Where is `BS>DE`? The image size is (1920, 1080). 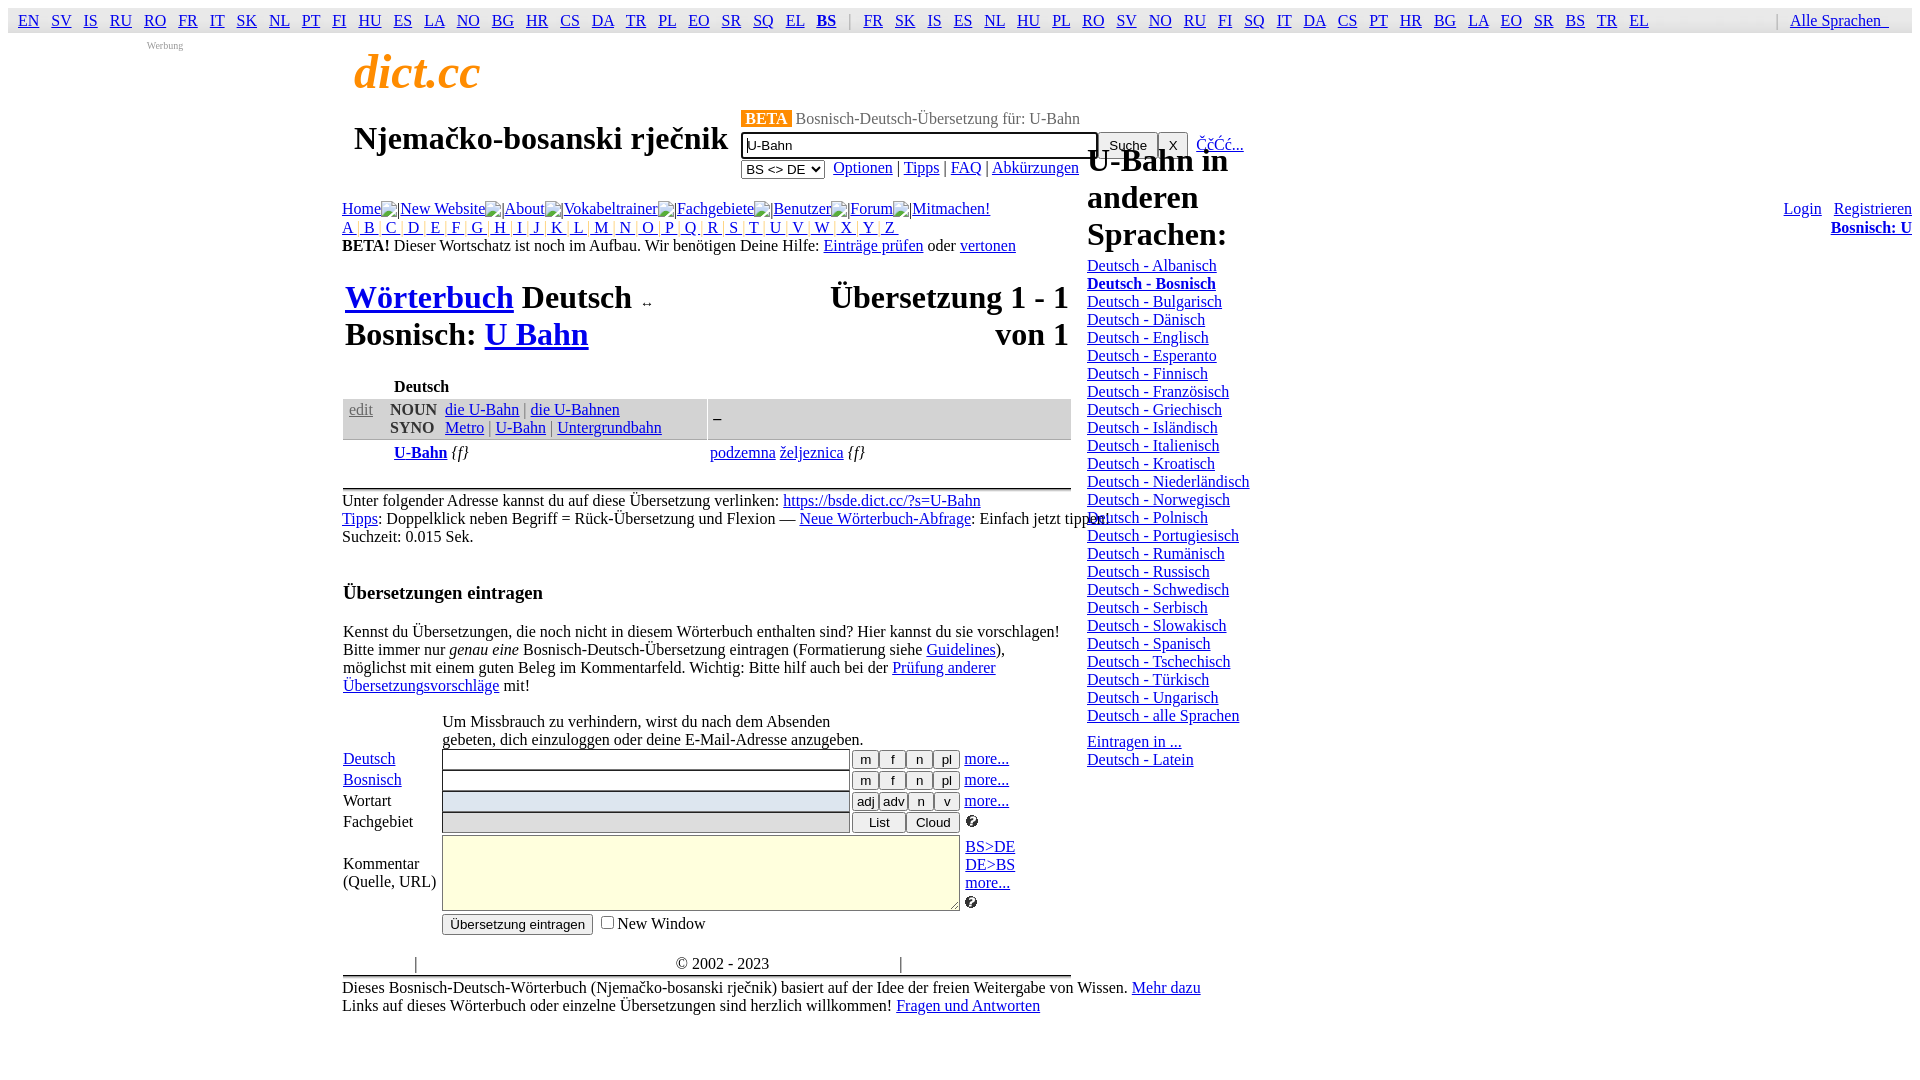
BS>DE is located at coordinates (990, 846).